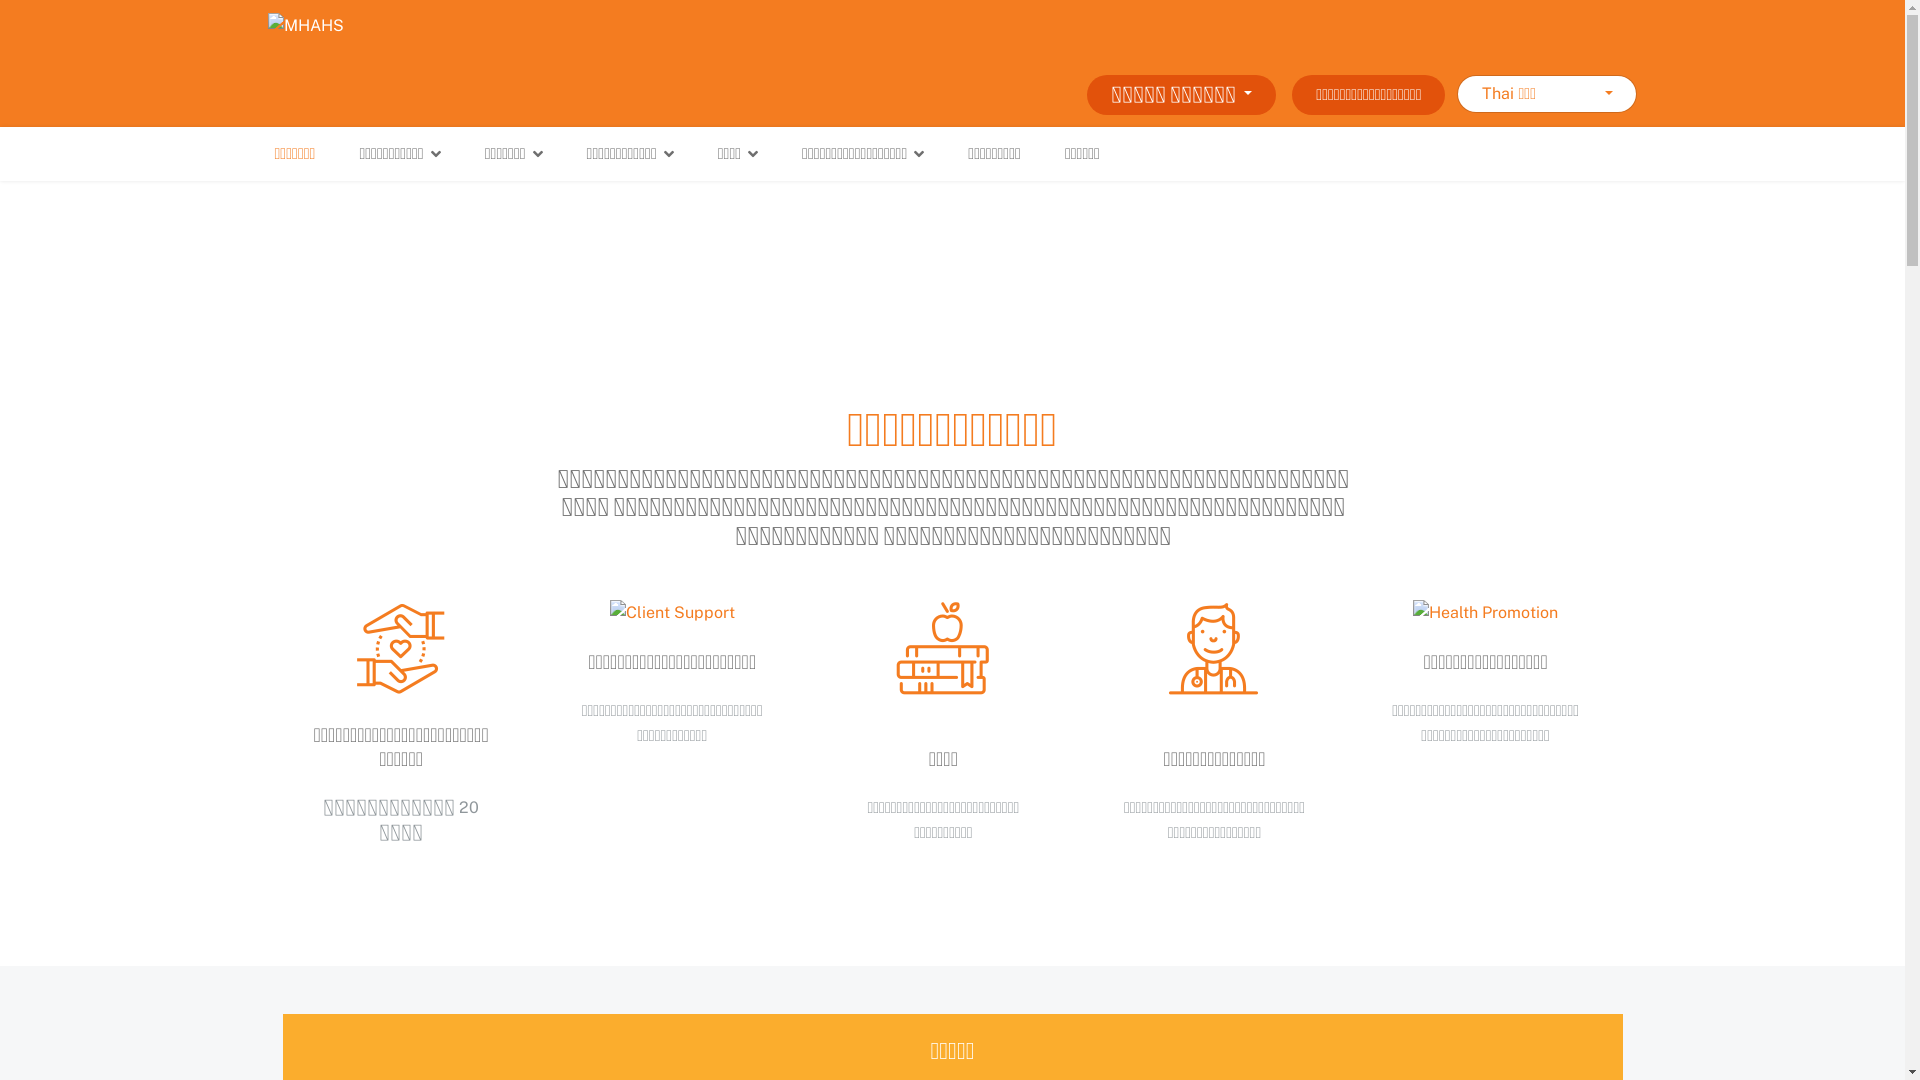 This screenshot has height=1080, width=1920. Describe the element at coordinates (943, 649) in the screenshot. I see `Media` at that location.